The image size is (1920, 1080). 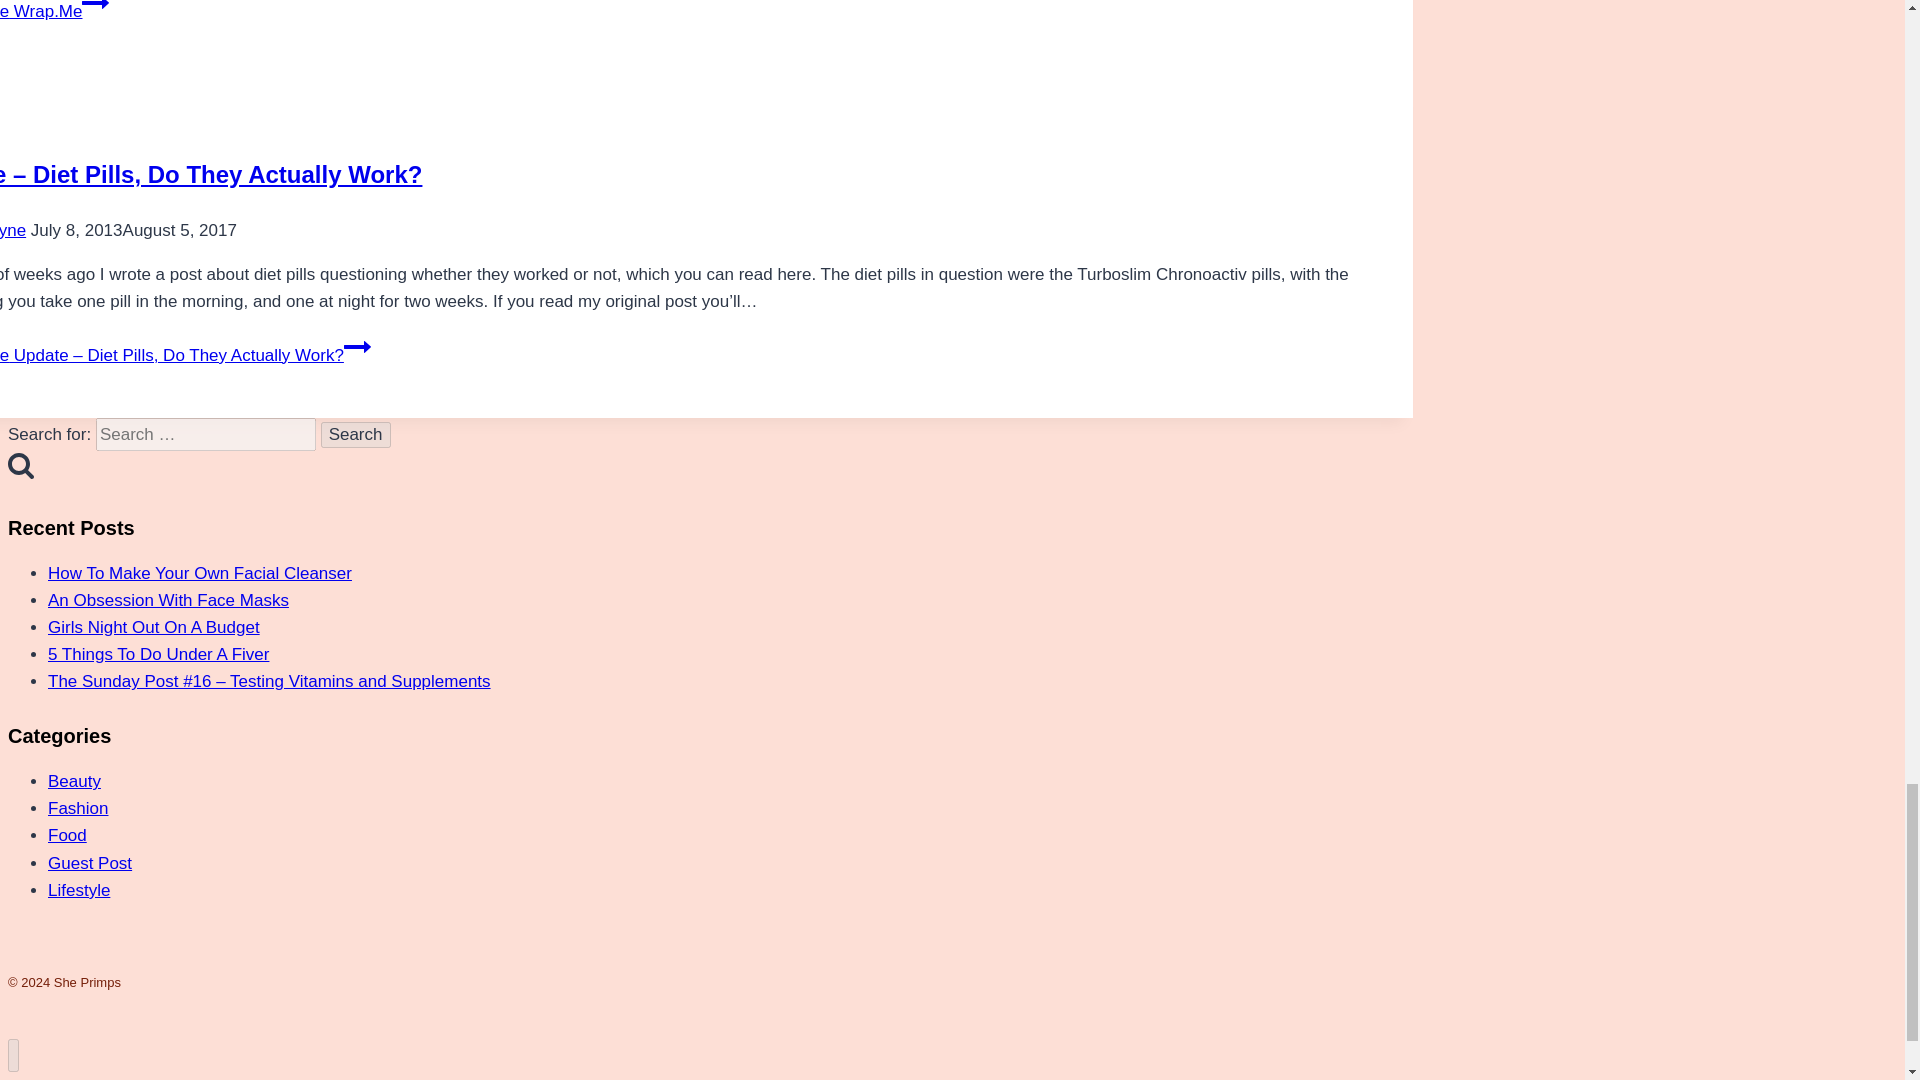 What do you see at coordinates (356, 435) in the screenshot?
I see `Search` at bounding box center [356, 435].